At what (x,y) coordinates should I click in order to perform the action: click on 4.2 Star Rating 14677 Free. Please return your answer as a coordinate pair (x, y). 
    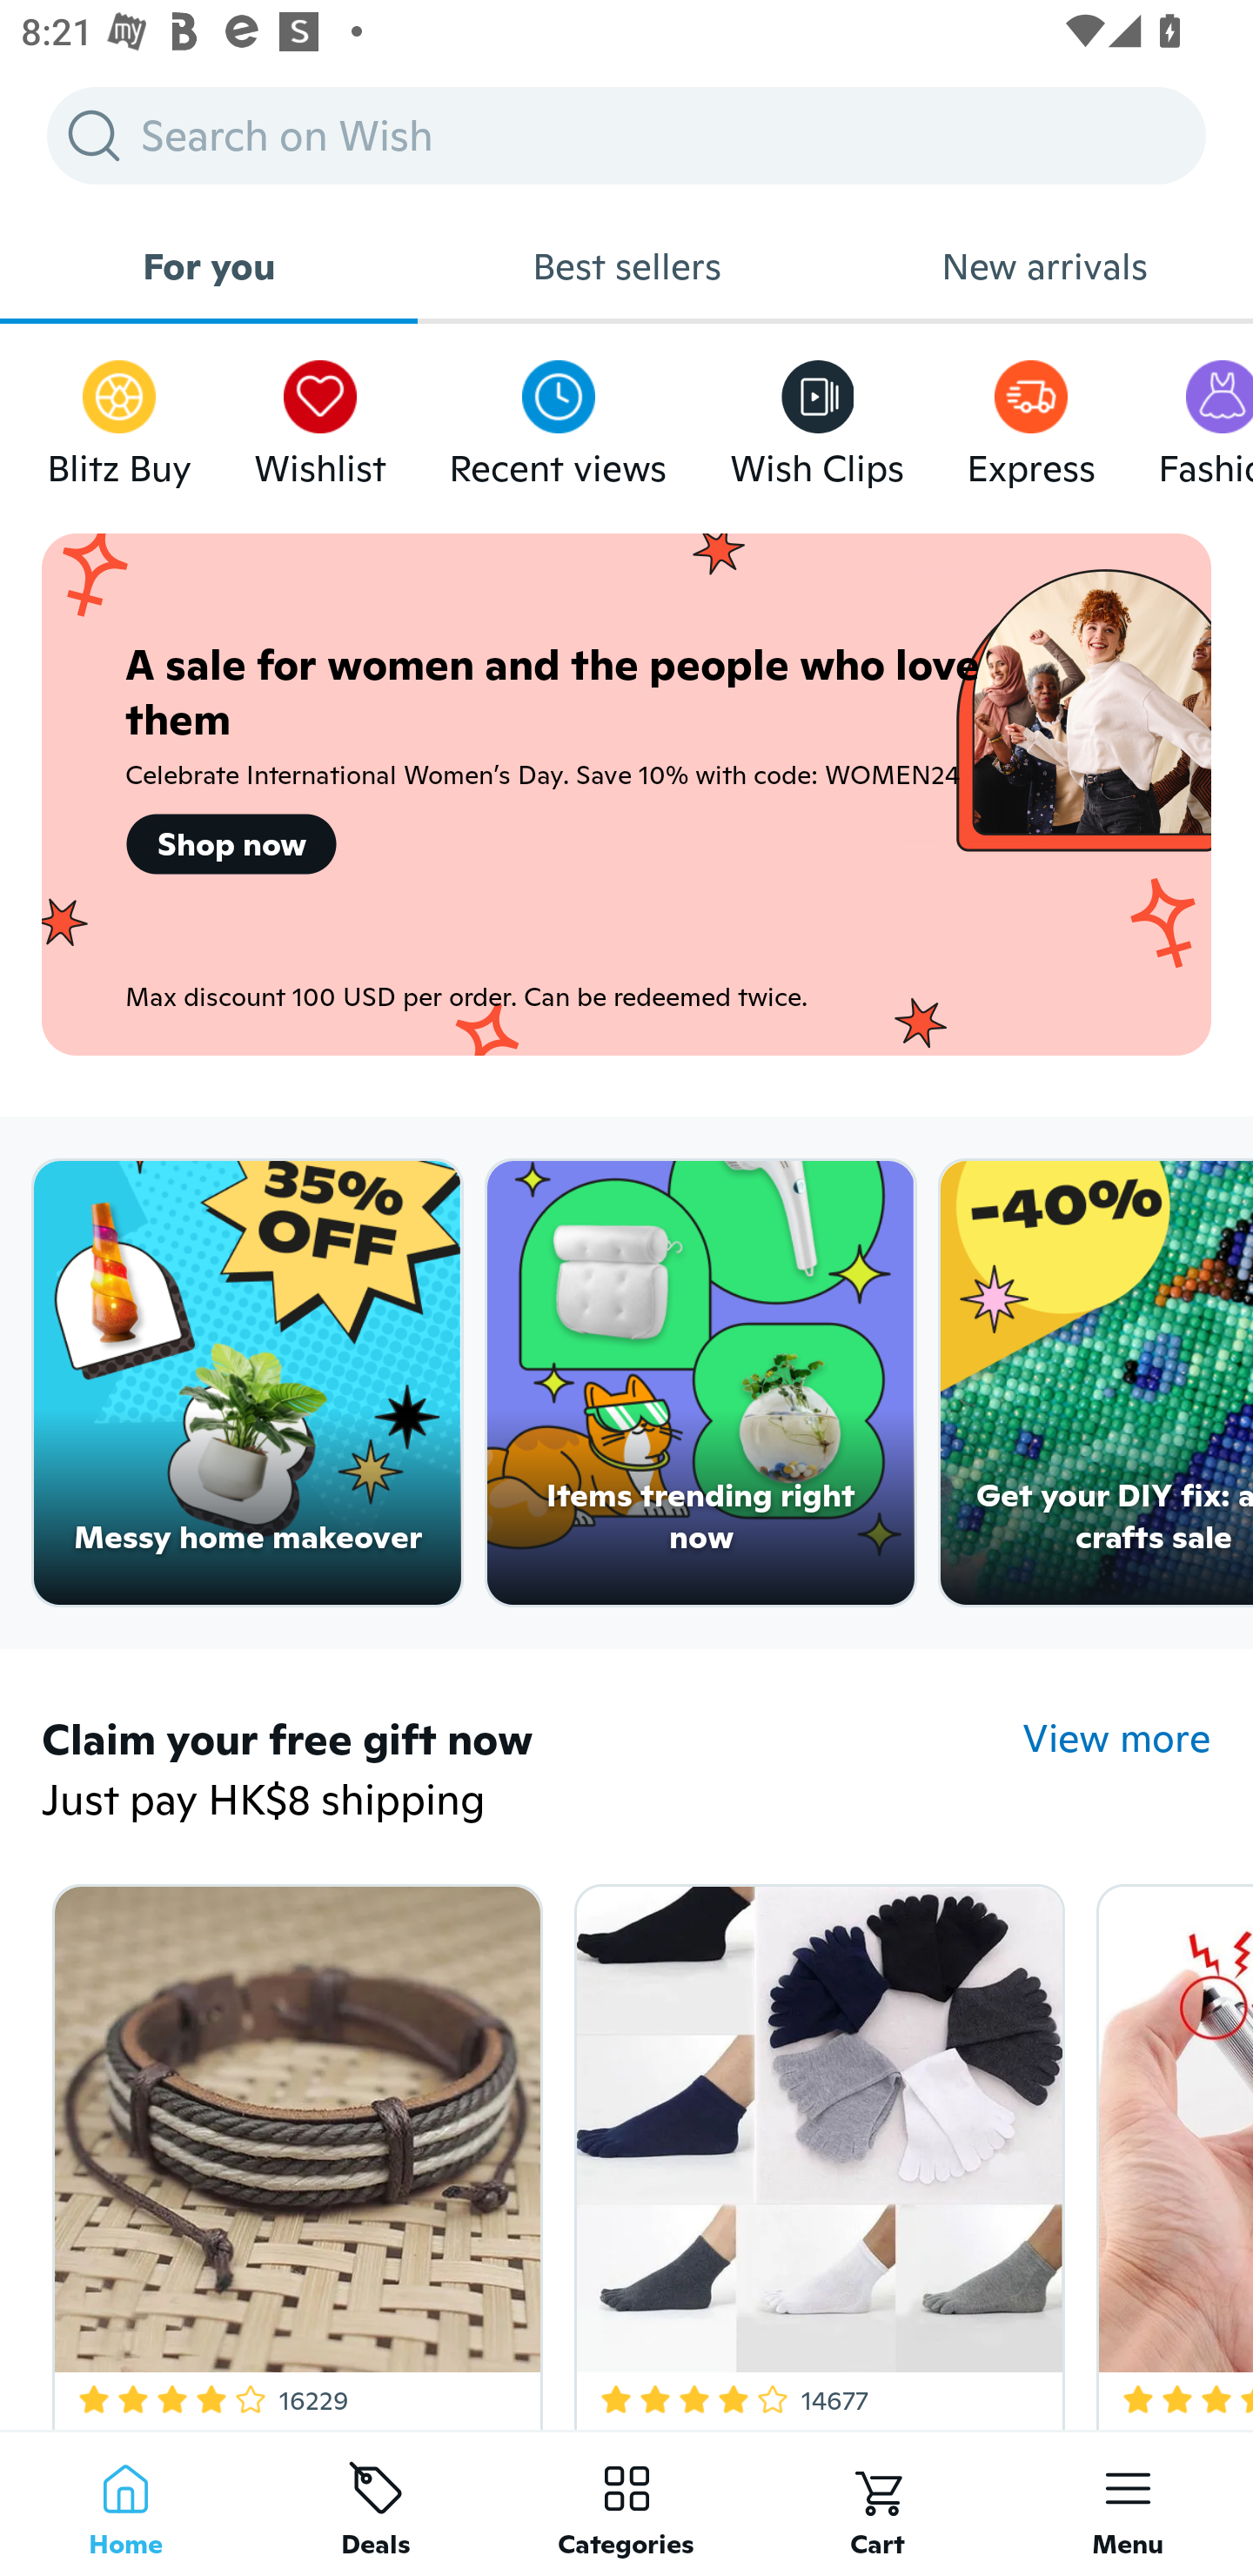
    Looking at the image, I should click on (814, 2150).